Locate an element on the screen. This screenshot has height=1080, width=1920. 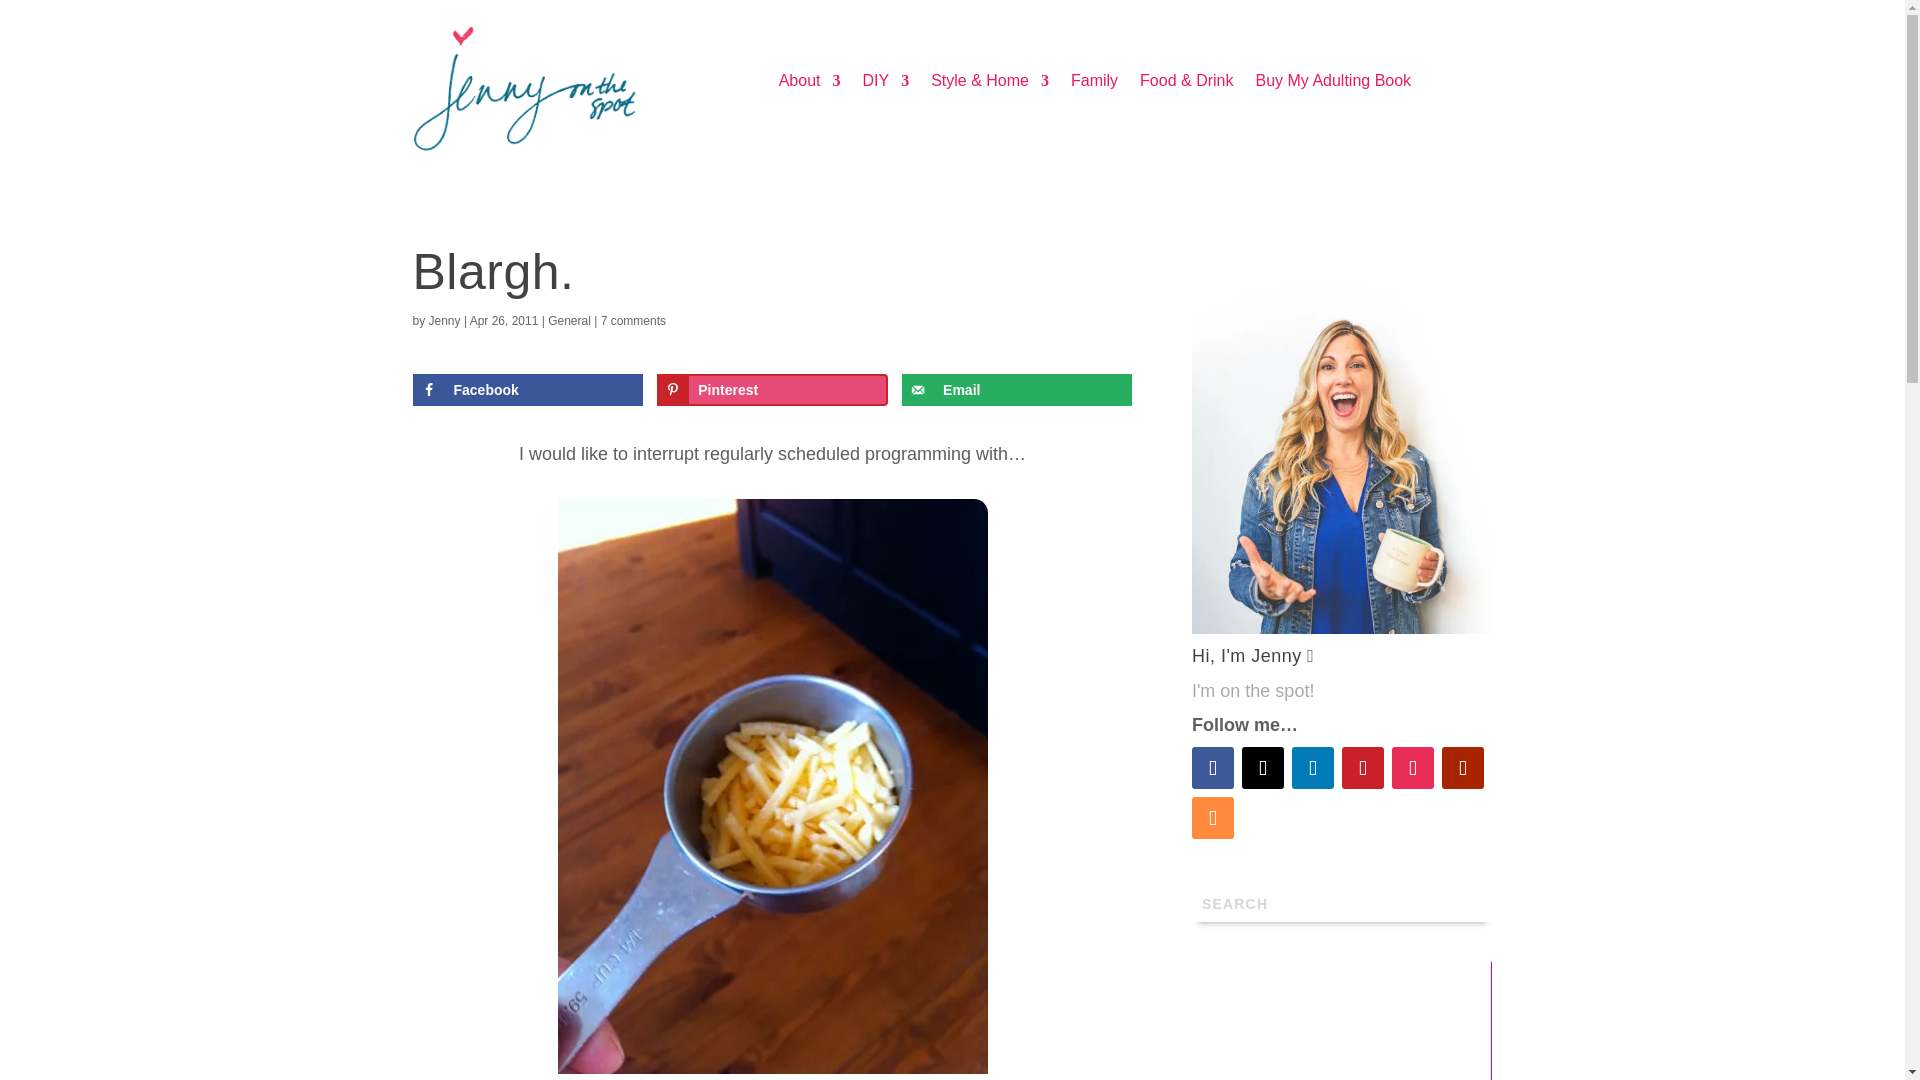
Follow on Pinterest is located at coordinates (1363, 768).